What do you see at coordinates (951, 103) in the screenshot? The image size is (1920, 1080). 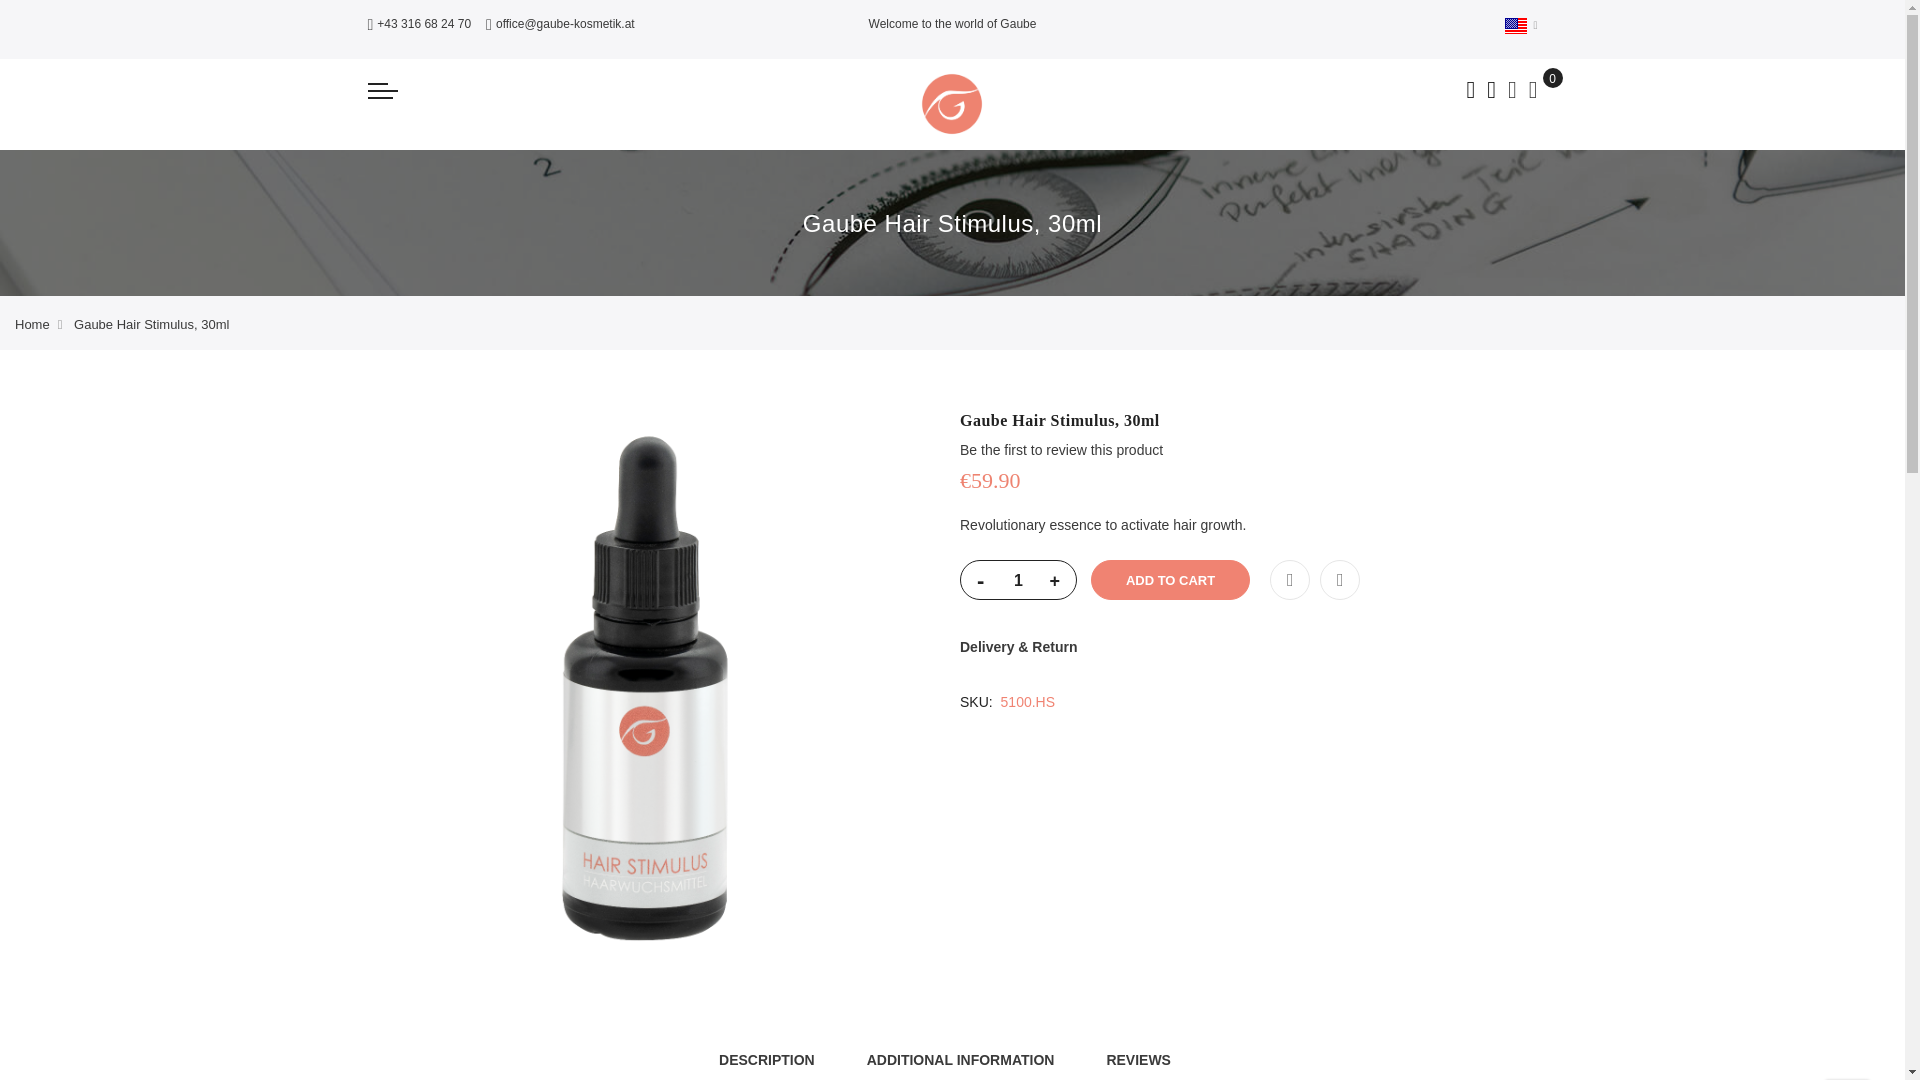 I see `Gaube Online Shop` at bounding box center [951, 103].